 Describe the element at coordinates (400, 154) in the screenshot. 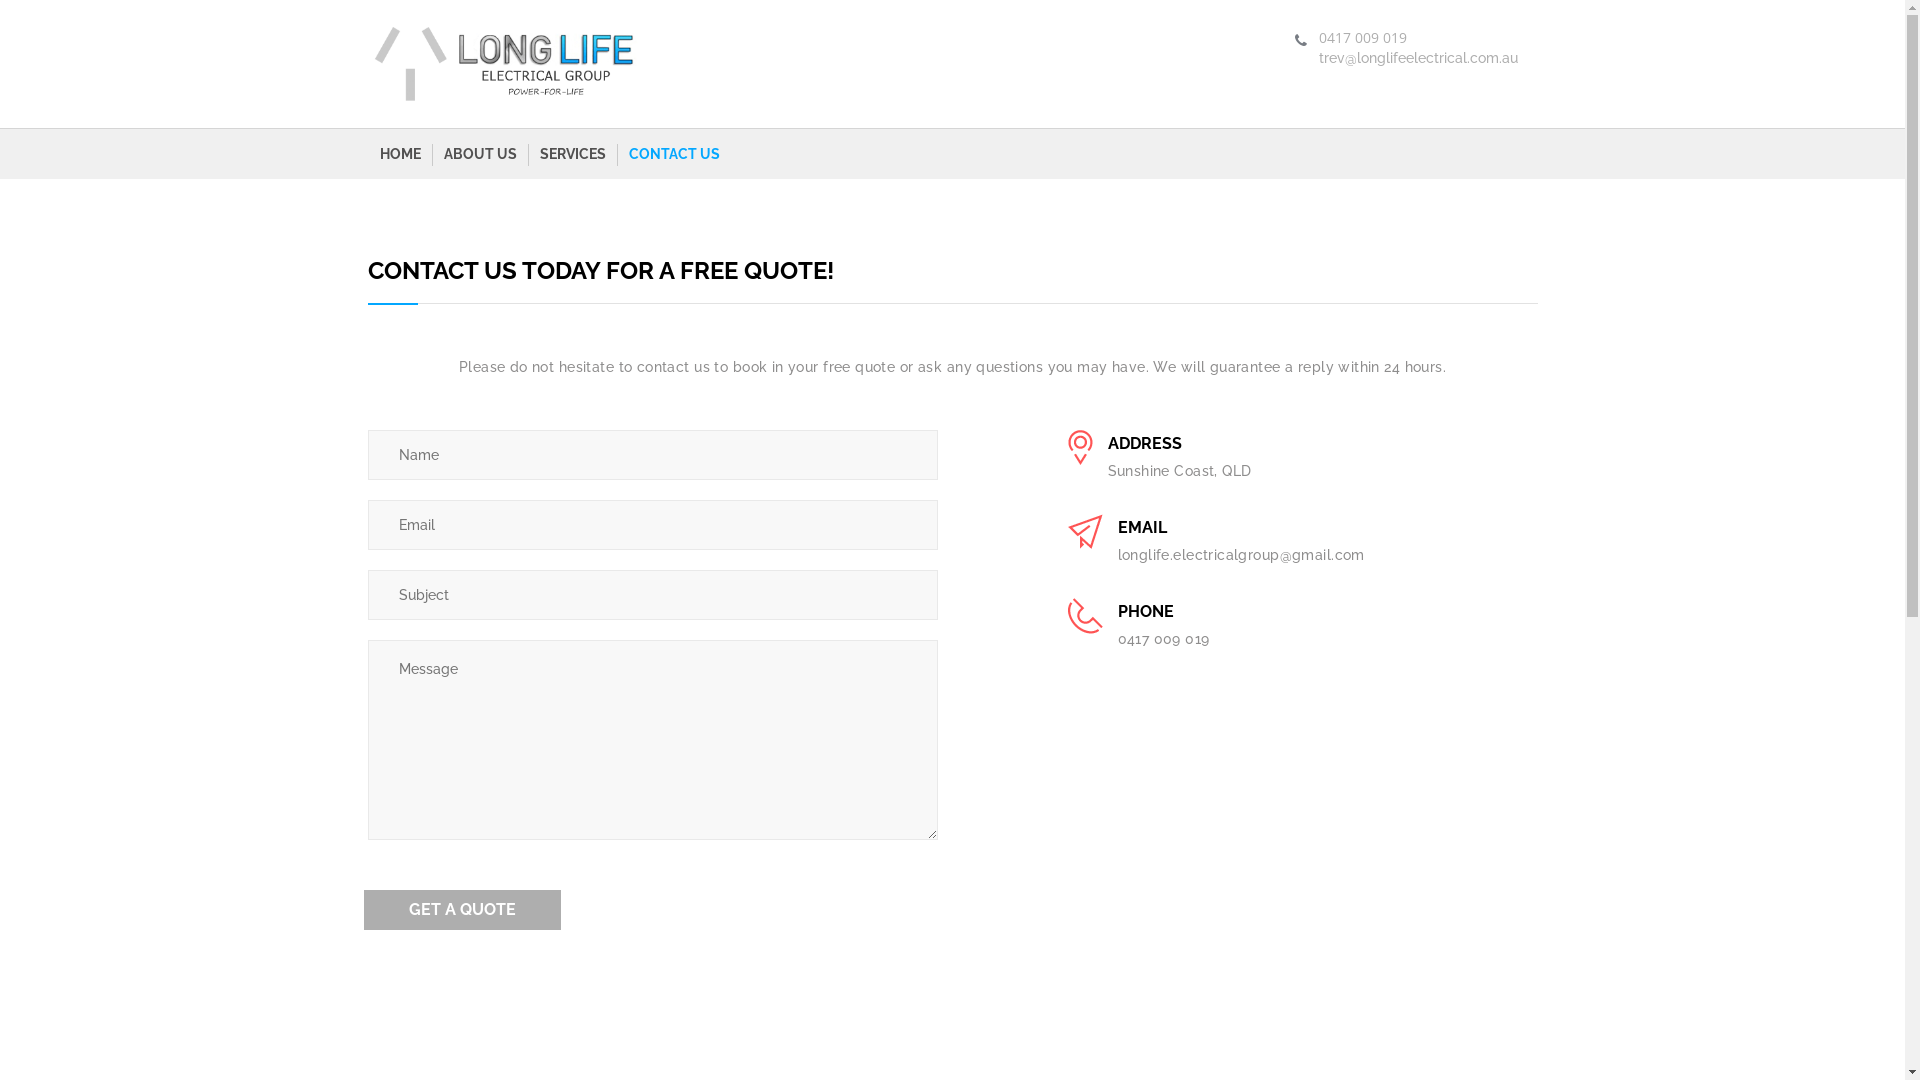

I see `HOME` at that location.